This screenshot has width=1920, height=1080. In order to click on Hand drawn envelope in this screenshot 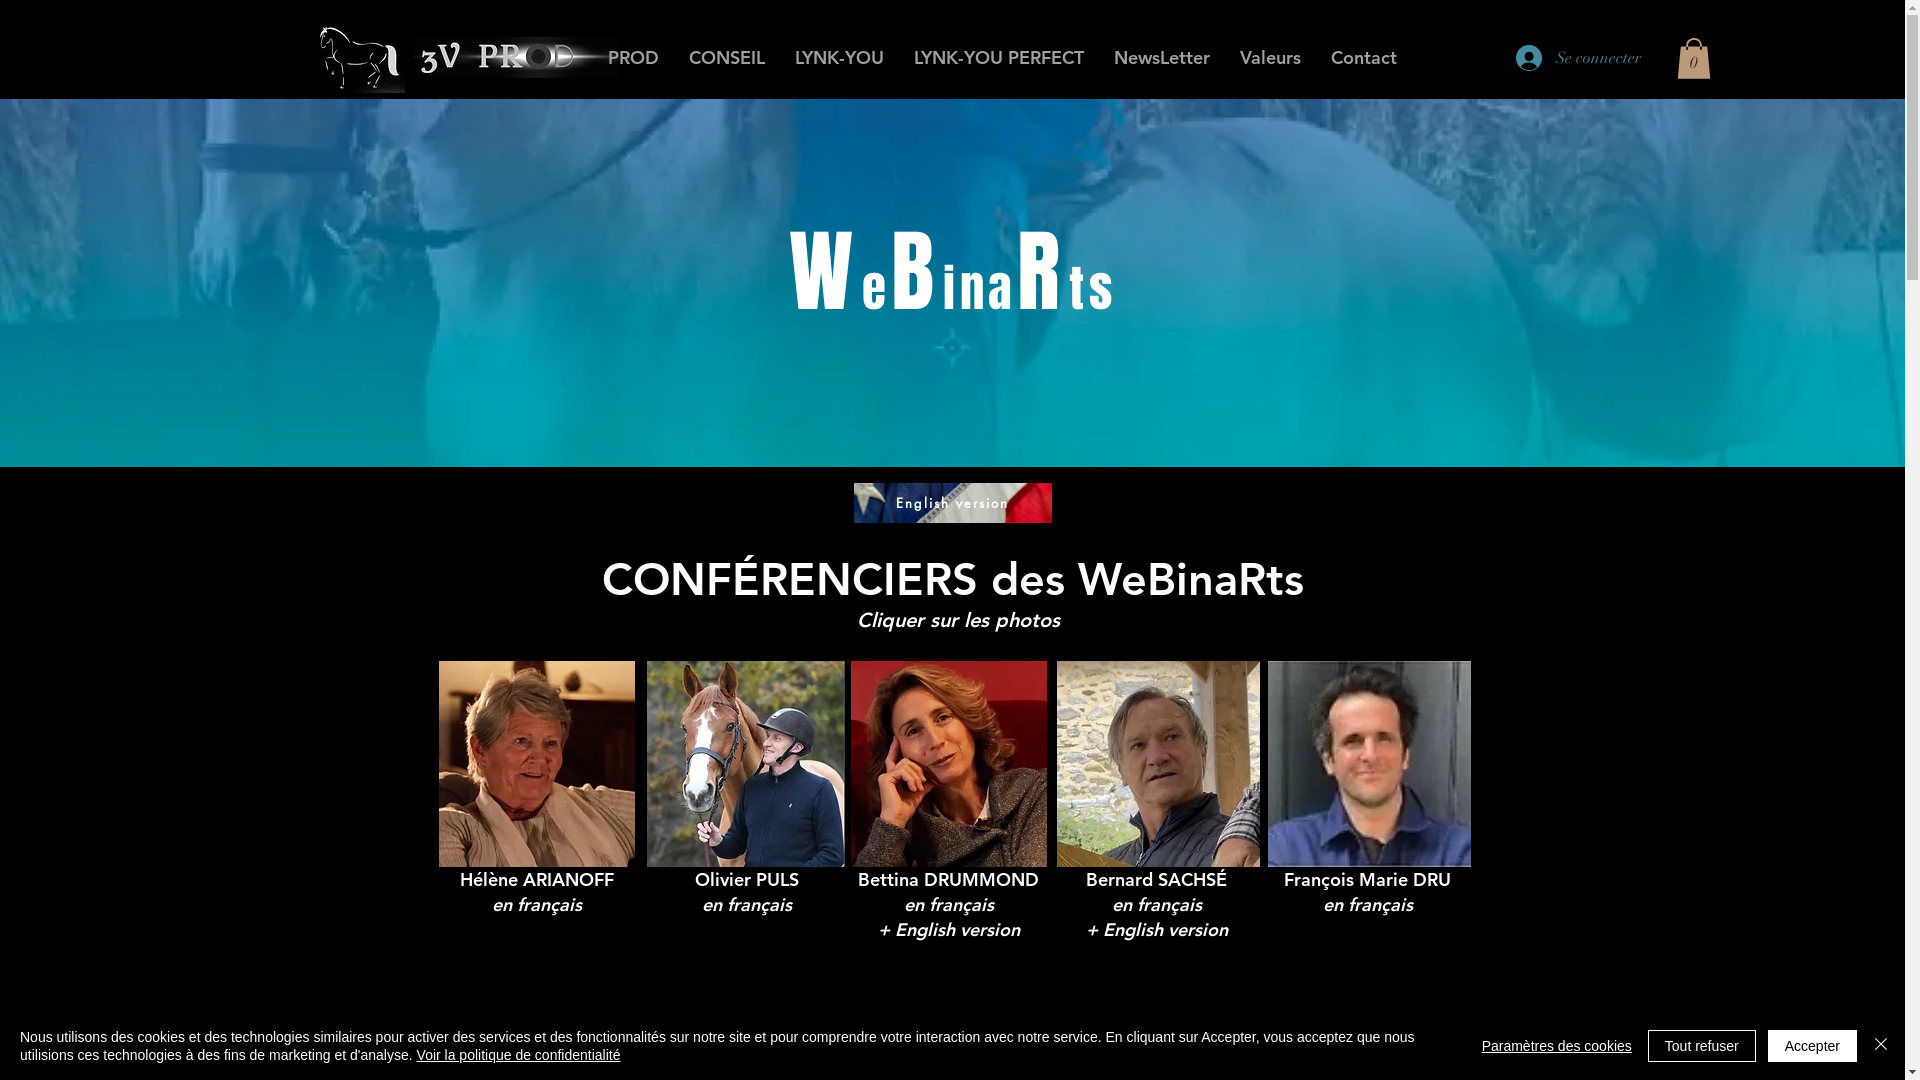, I will do `click(516, 58)`.